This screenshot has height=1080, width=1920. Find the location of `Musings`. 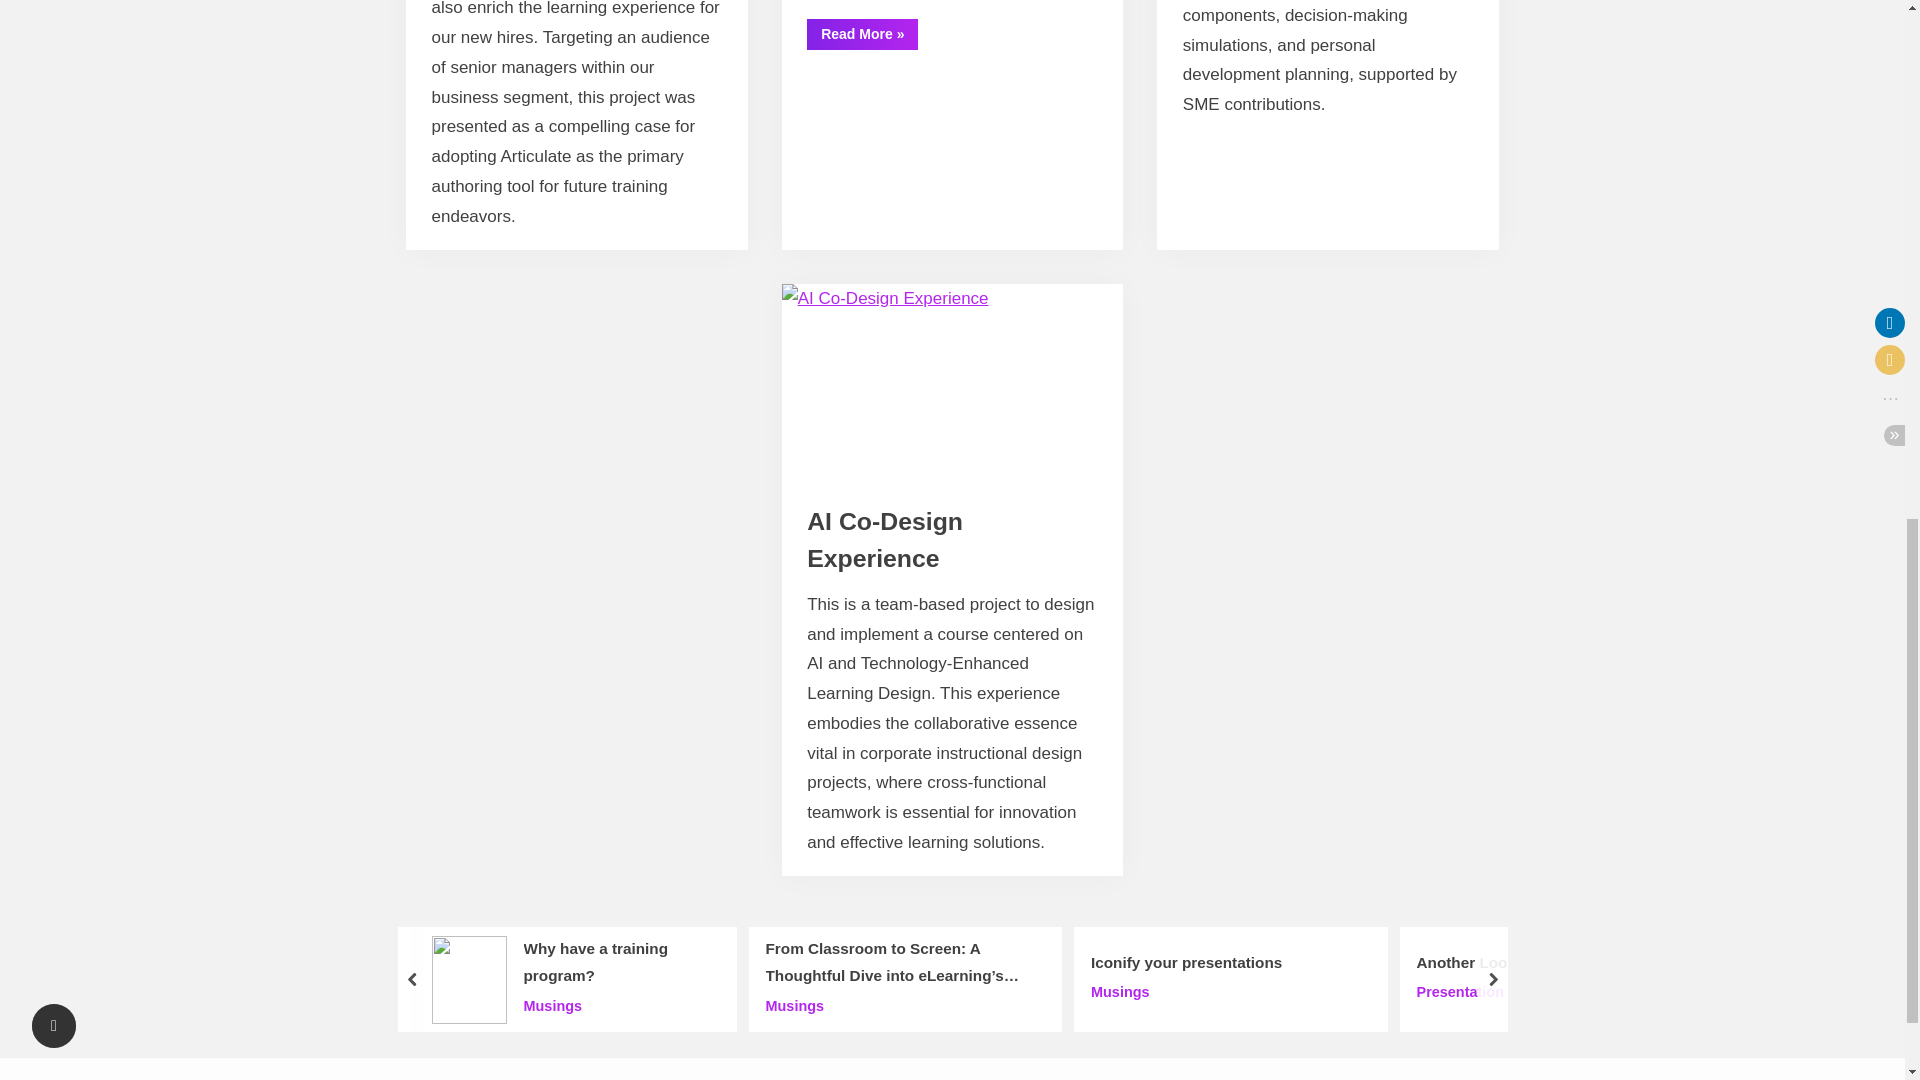

Musings is located at coordinates (618, 1006).